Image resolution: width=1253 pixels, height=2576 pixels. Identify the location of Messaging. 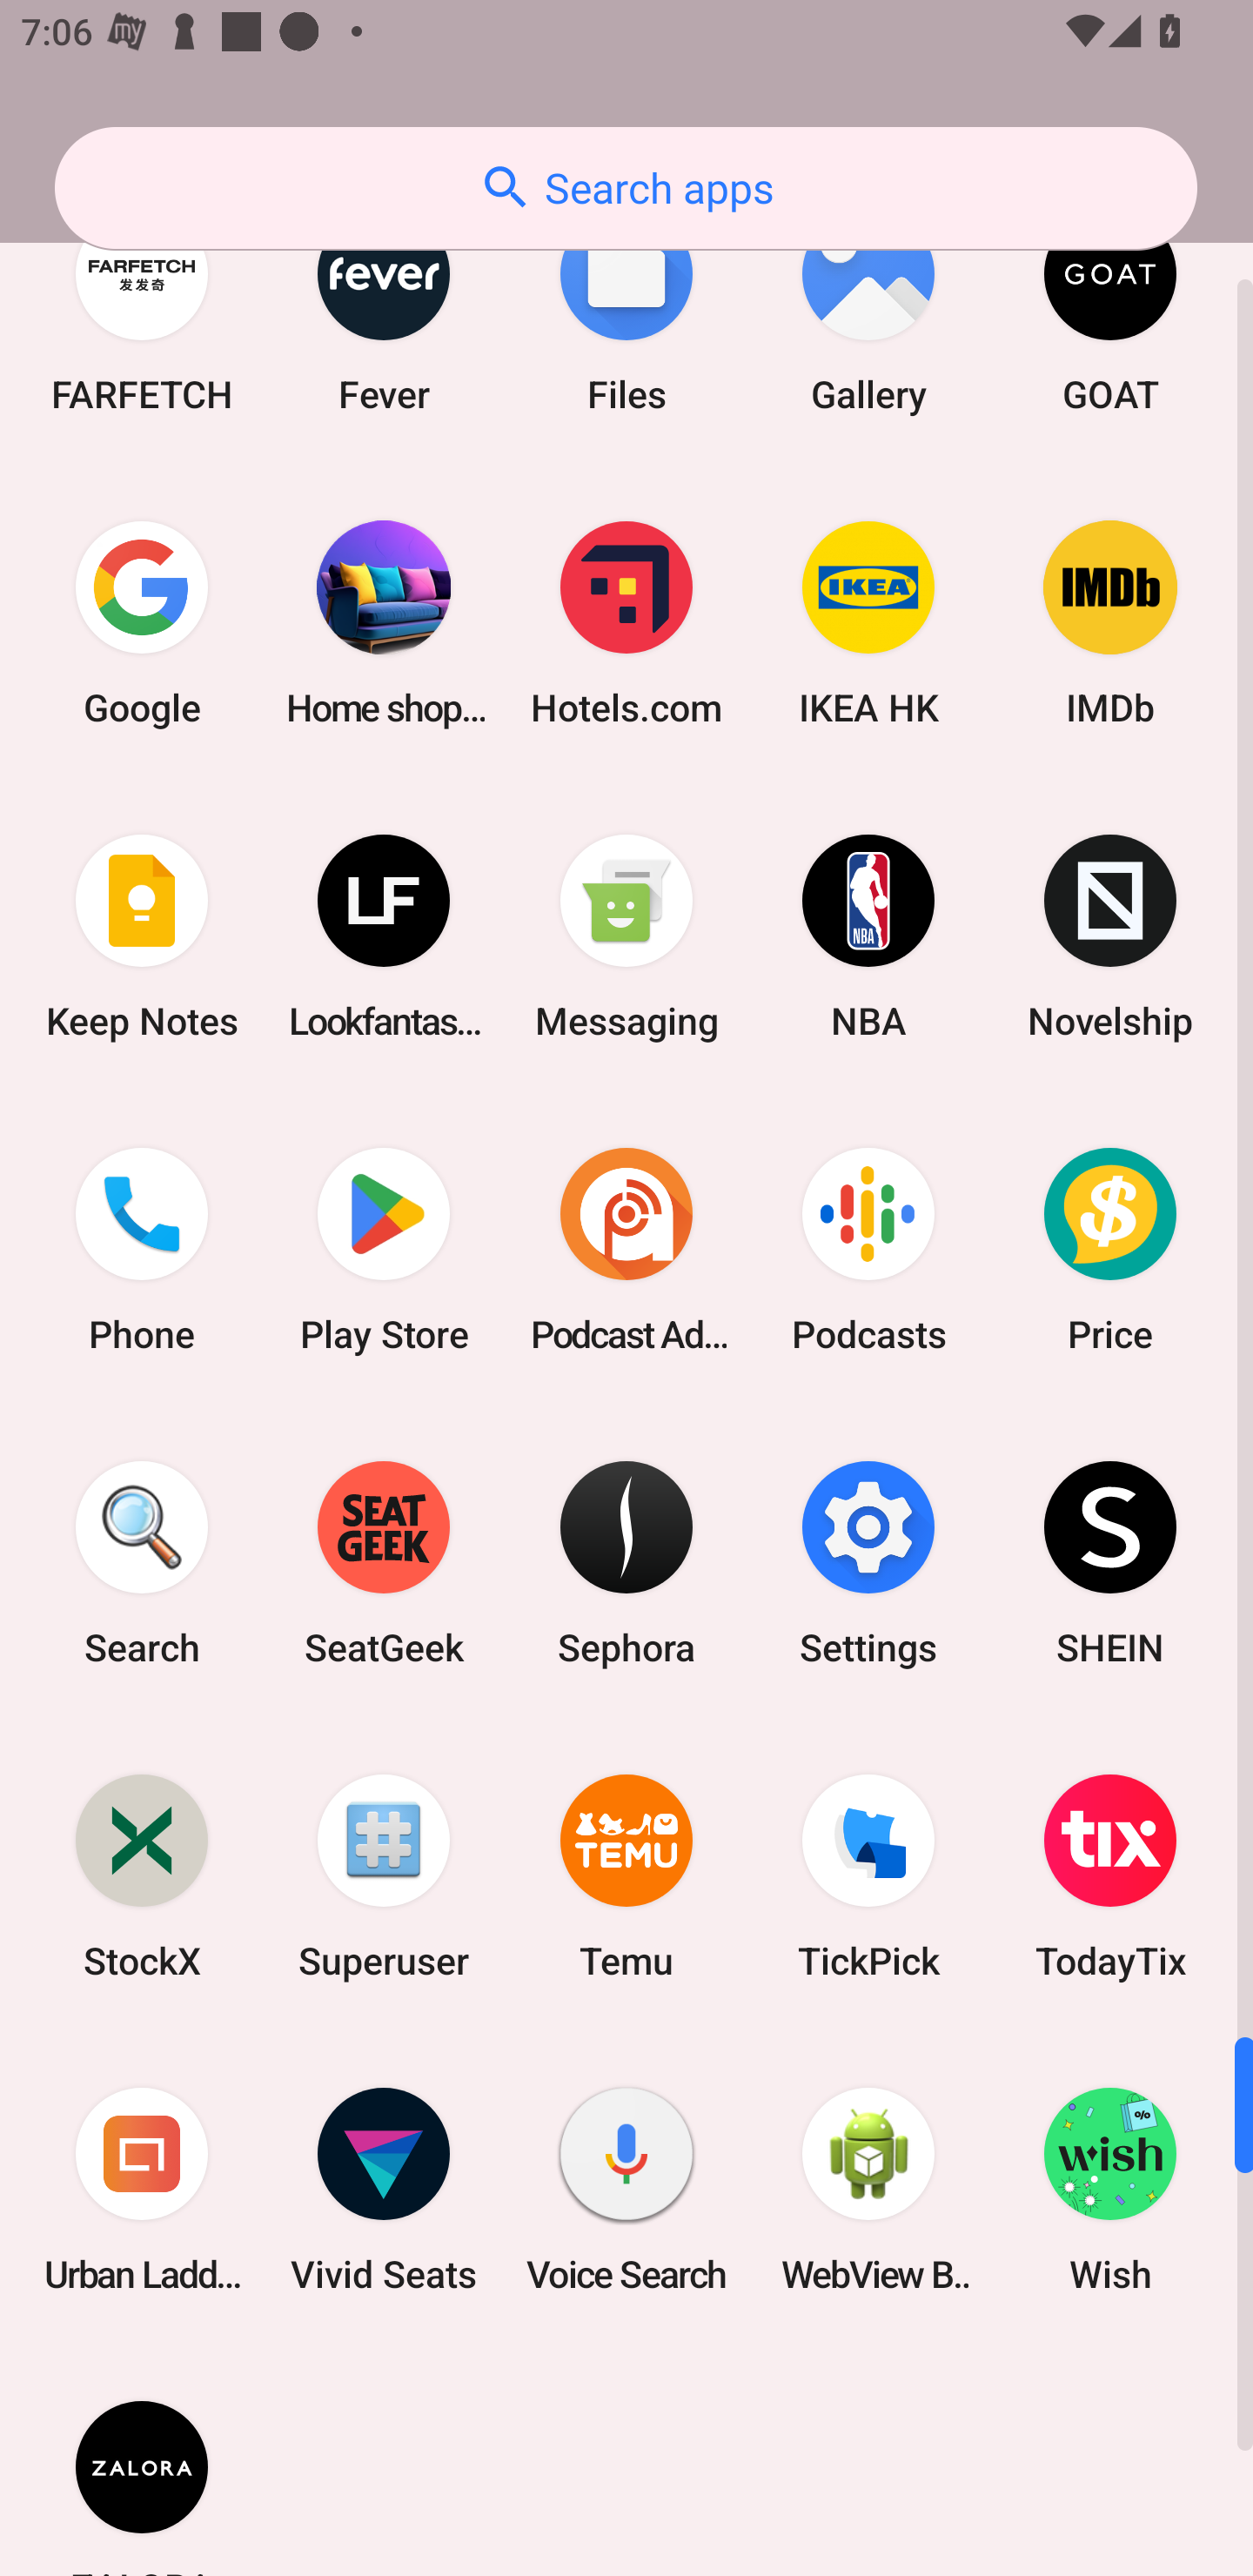
(626, 936).